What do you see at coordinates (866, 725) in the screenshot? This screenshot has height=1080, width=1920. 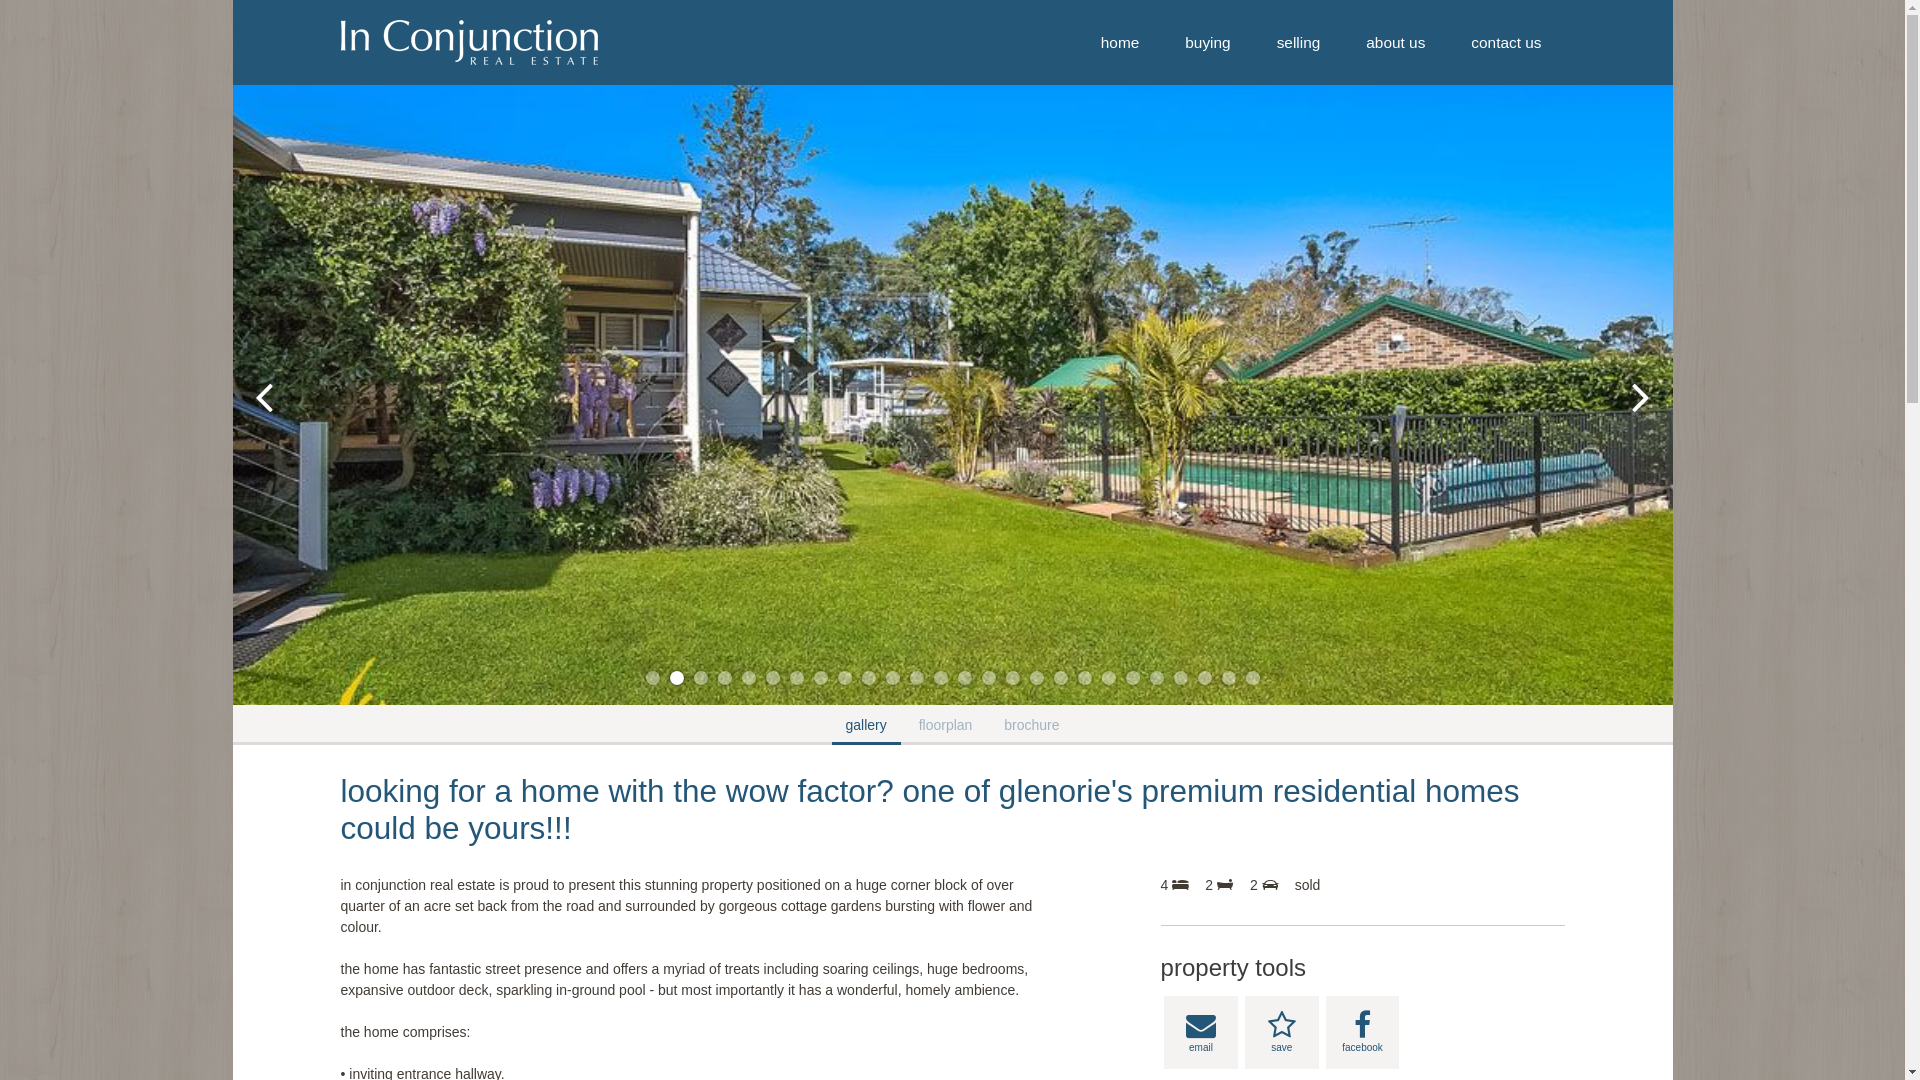 I see `gallery` at bounding box center [866, 725].